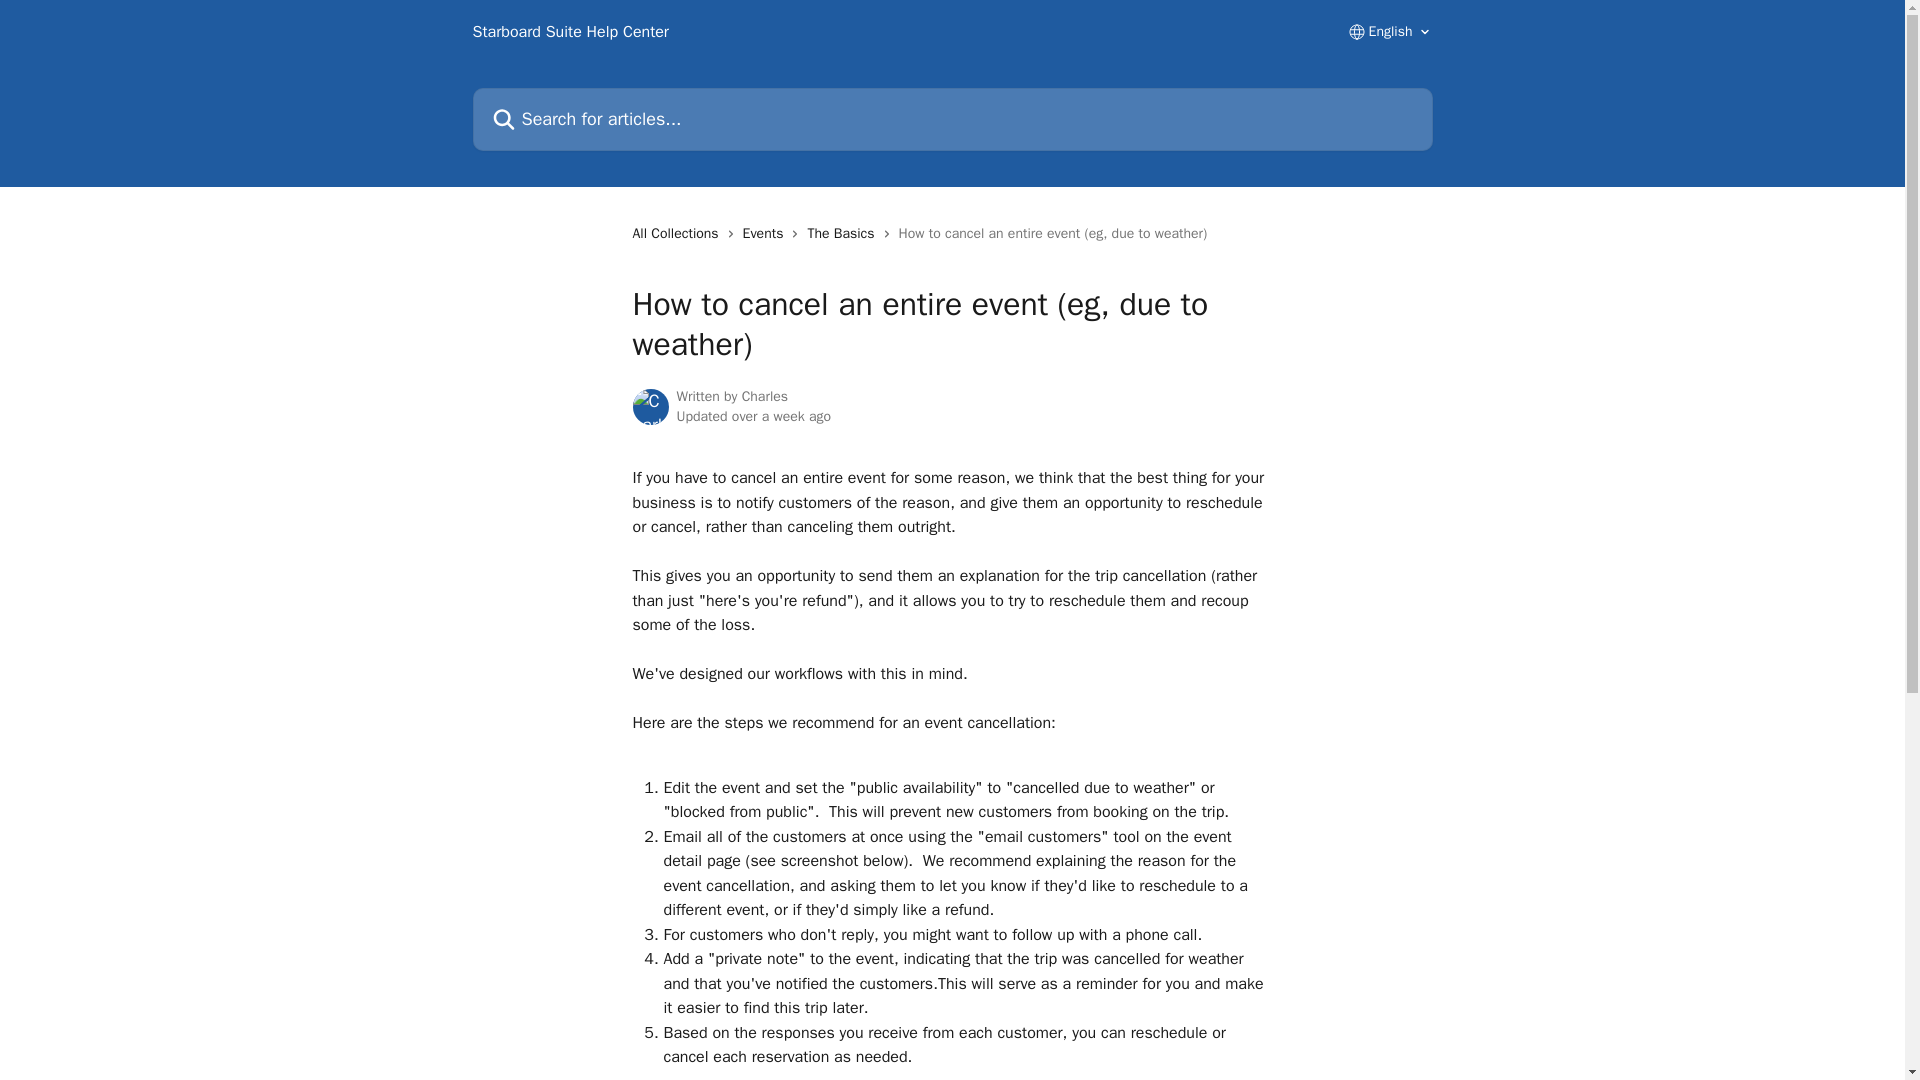  Describe the element at coordinates (844, 234) in the screenshot. I see `The Basics` at that location.